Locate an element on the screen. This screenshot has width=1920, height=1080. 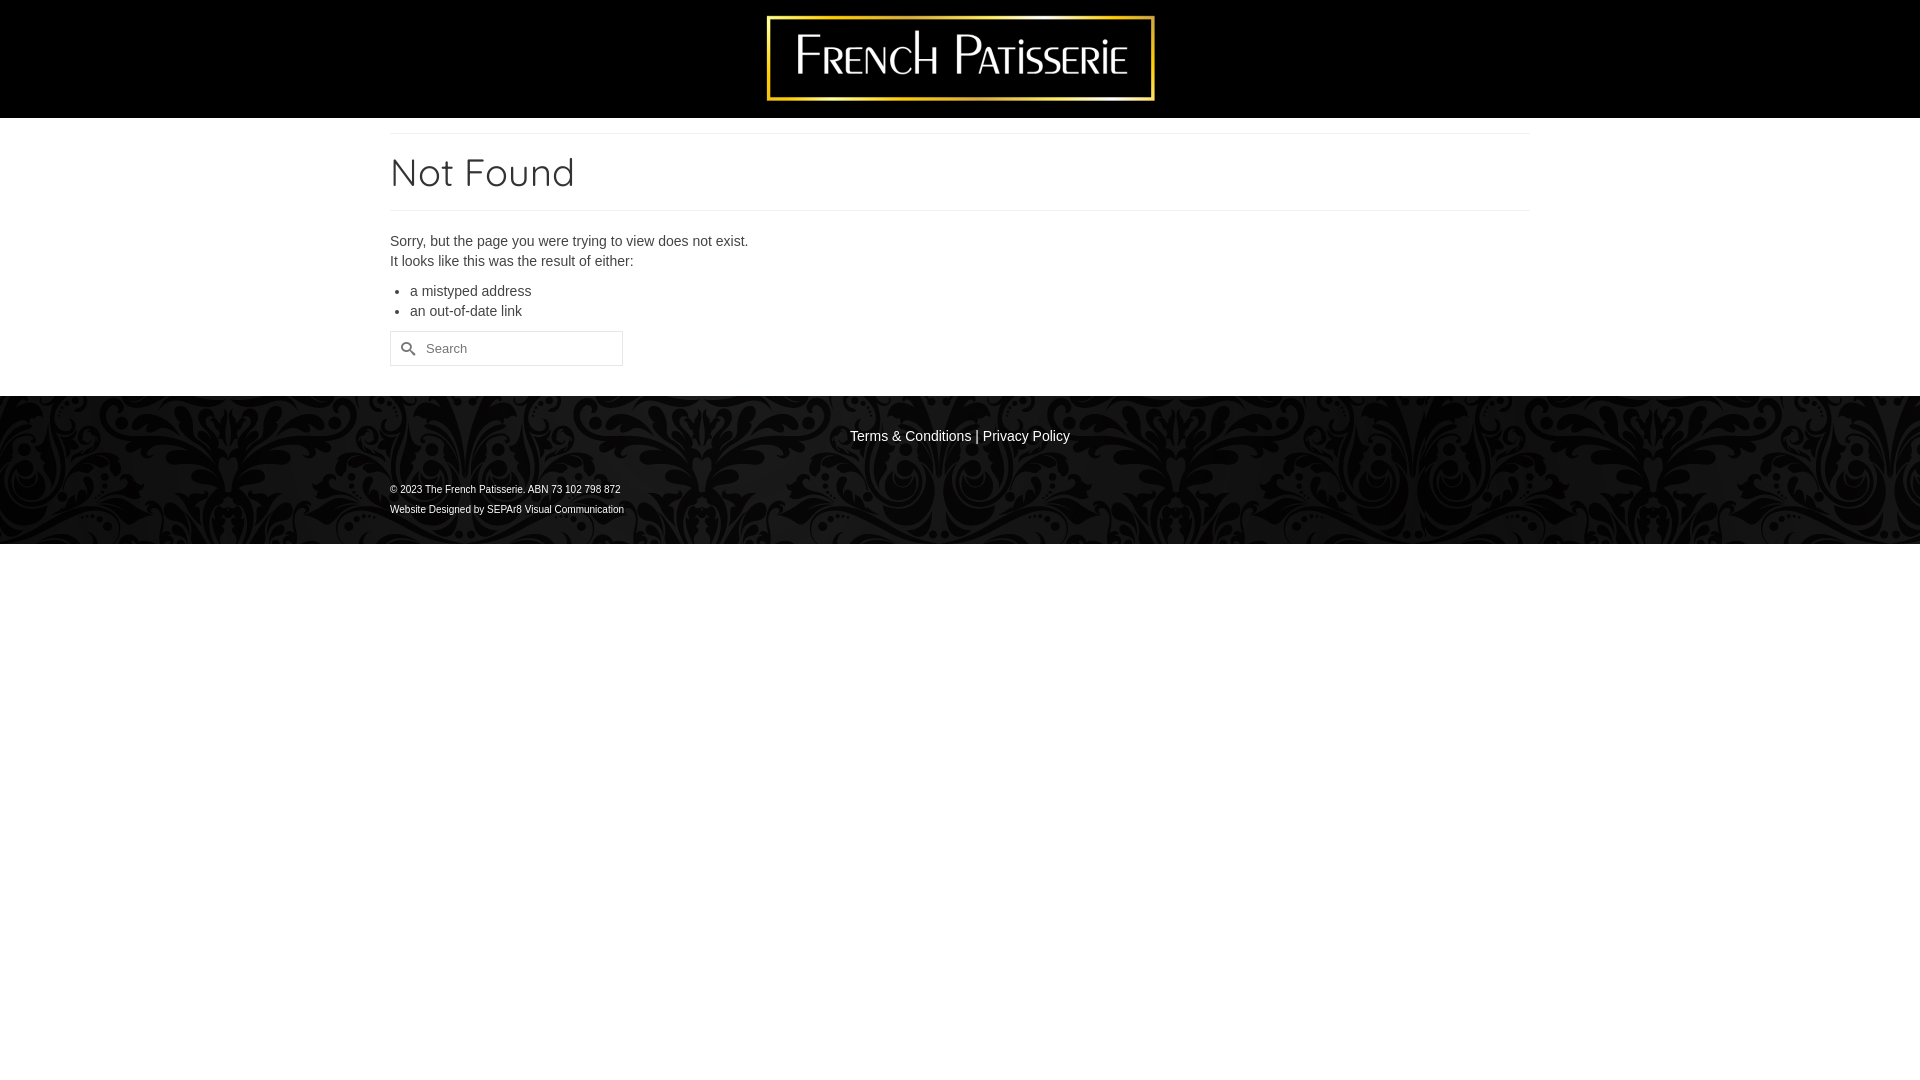
The French Patisserie is located at coordinates (960, 58).